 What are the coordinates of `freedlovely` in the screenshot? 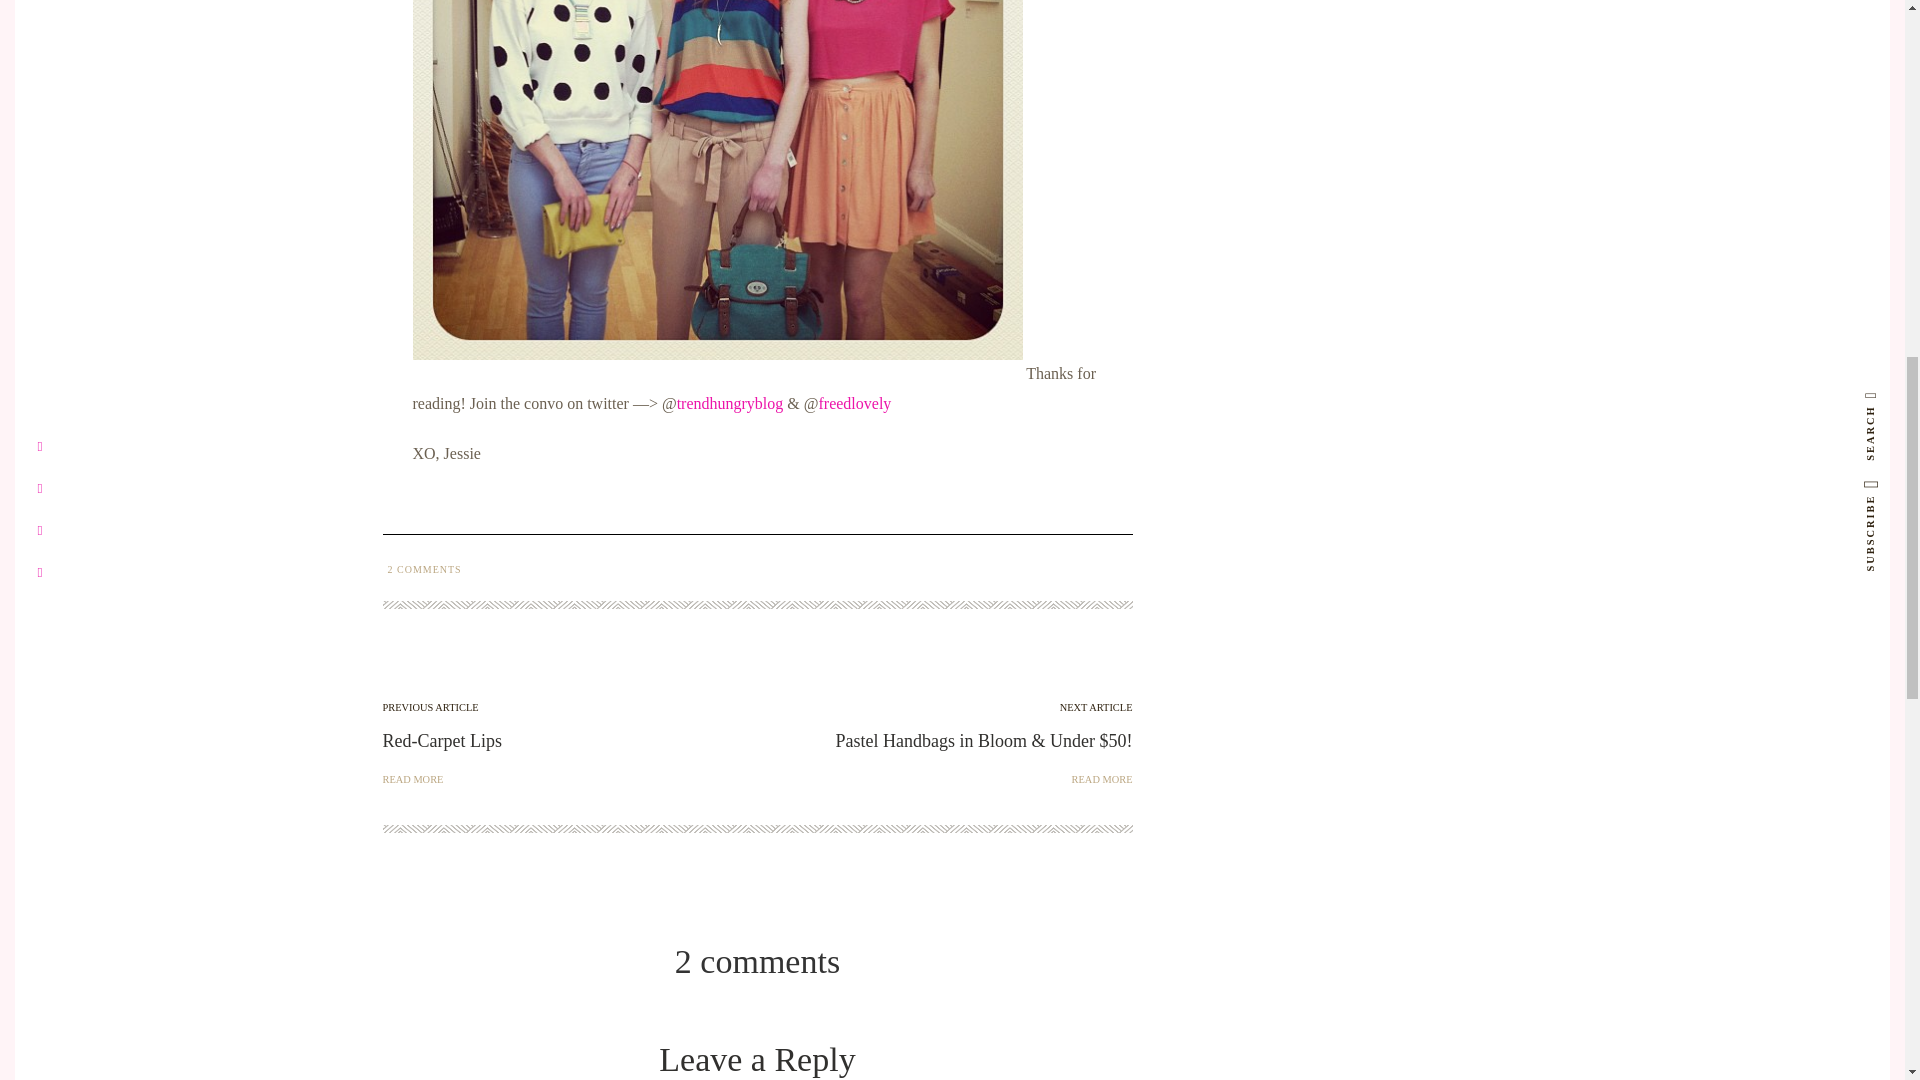 It's located at (854, 403).